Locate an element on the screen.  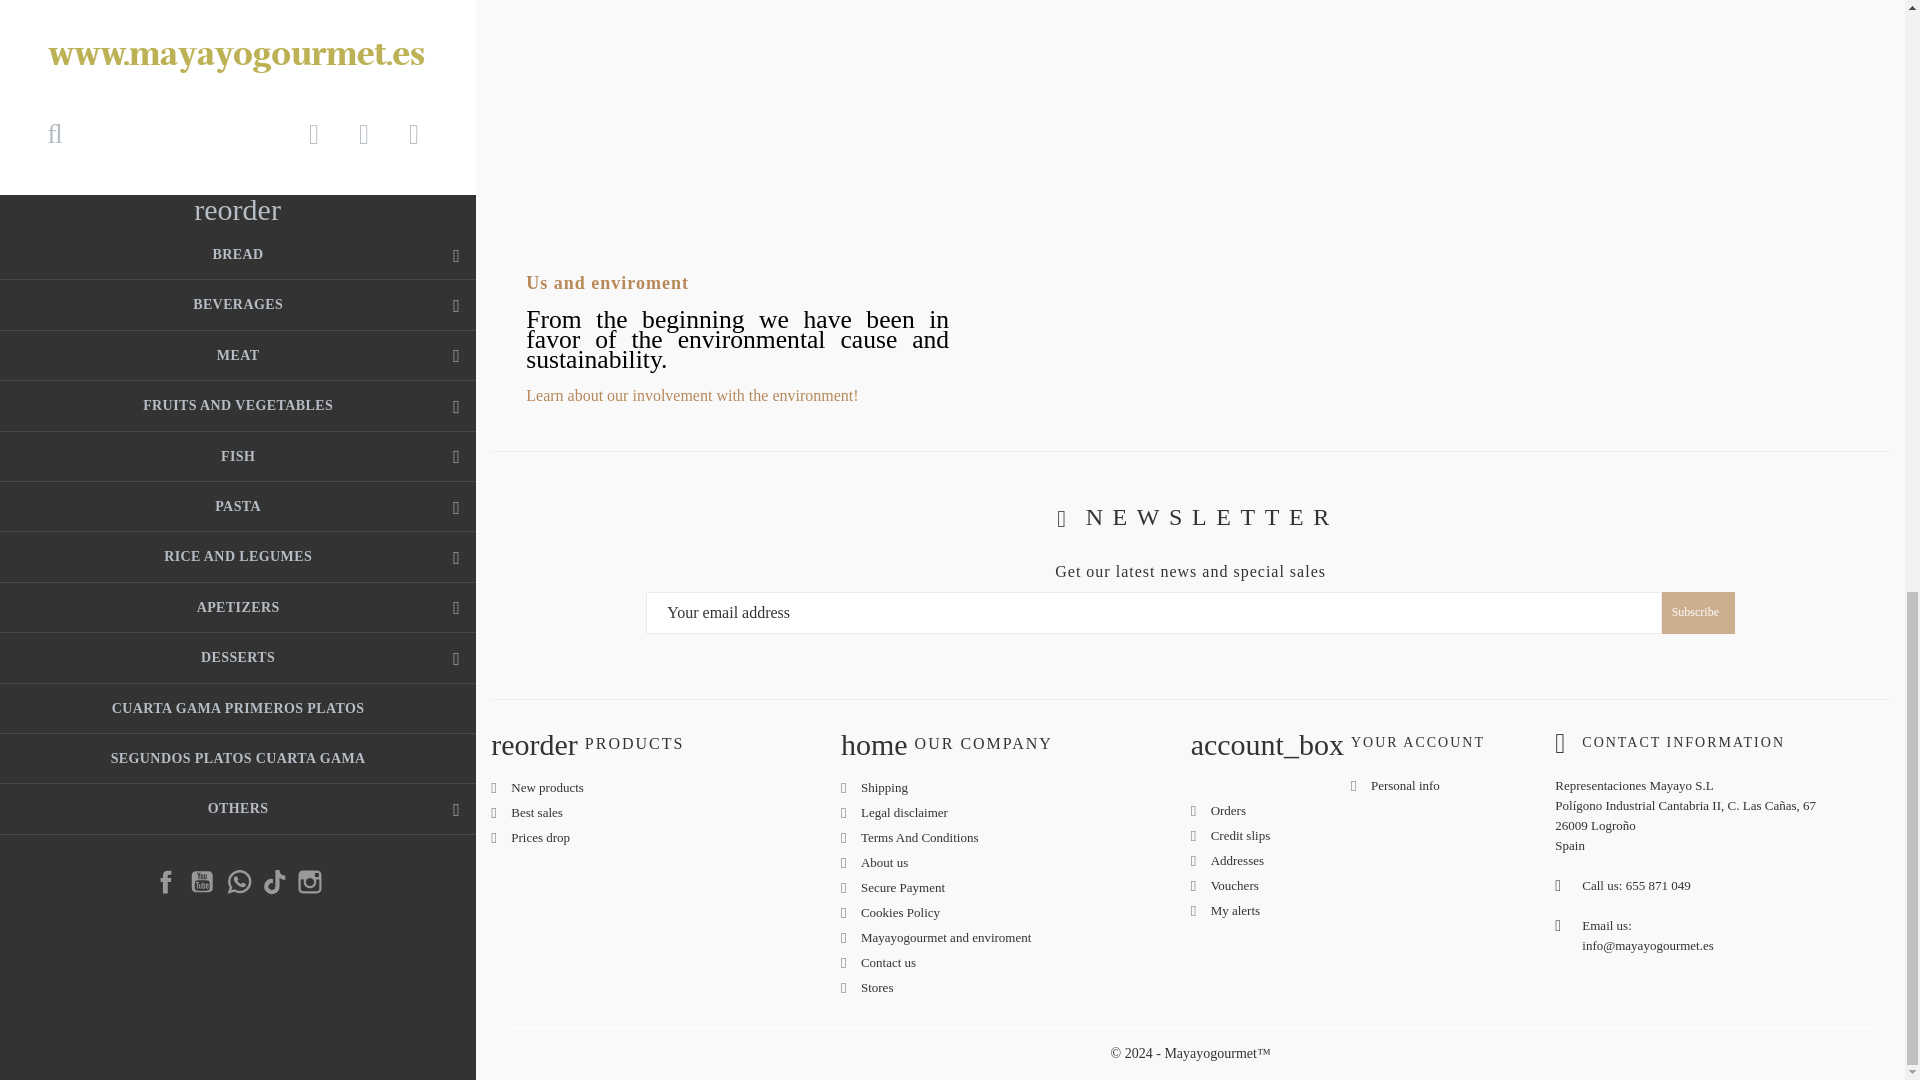
Best sales is located at coordinates (536, 812).